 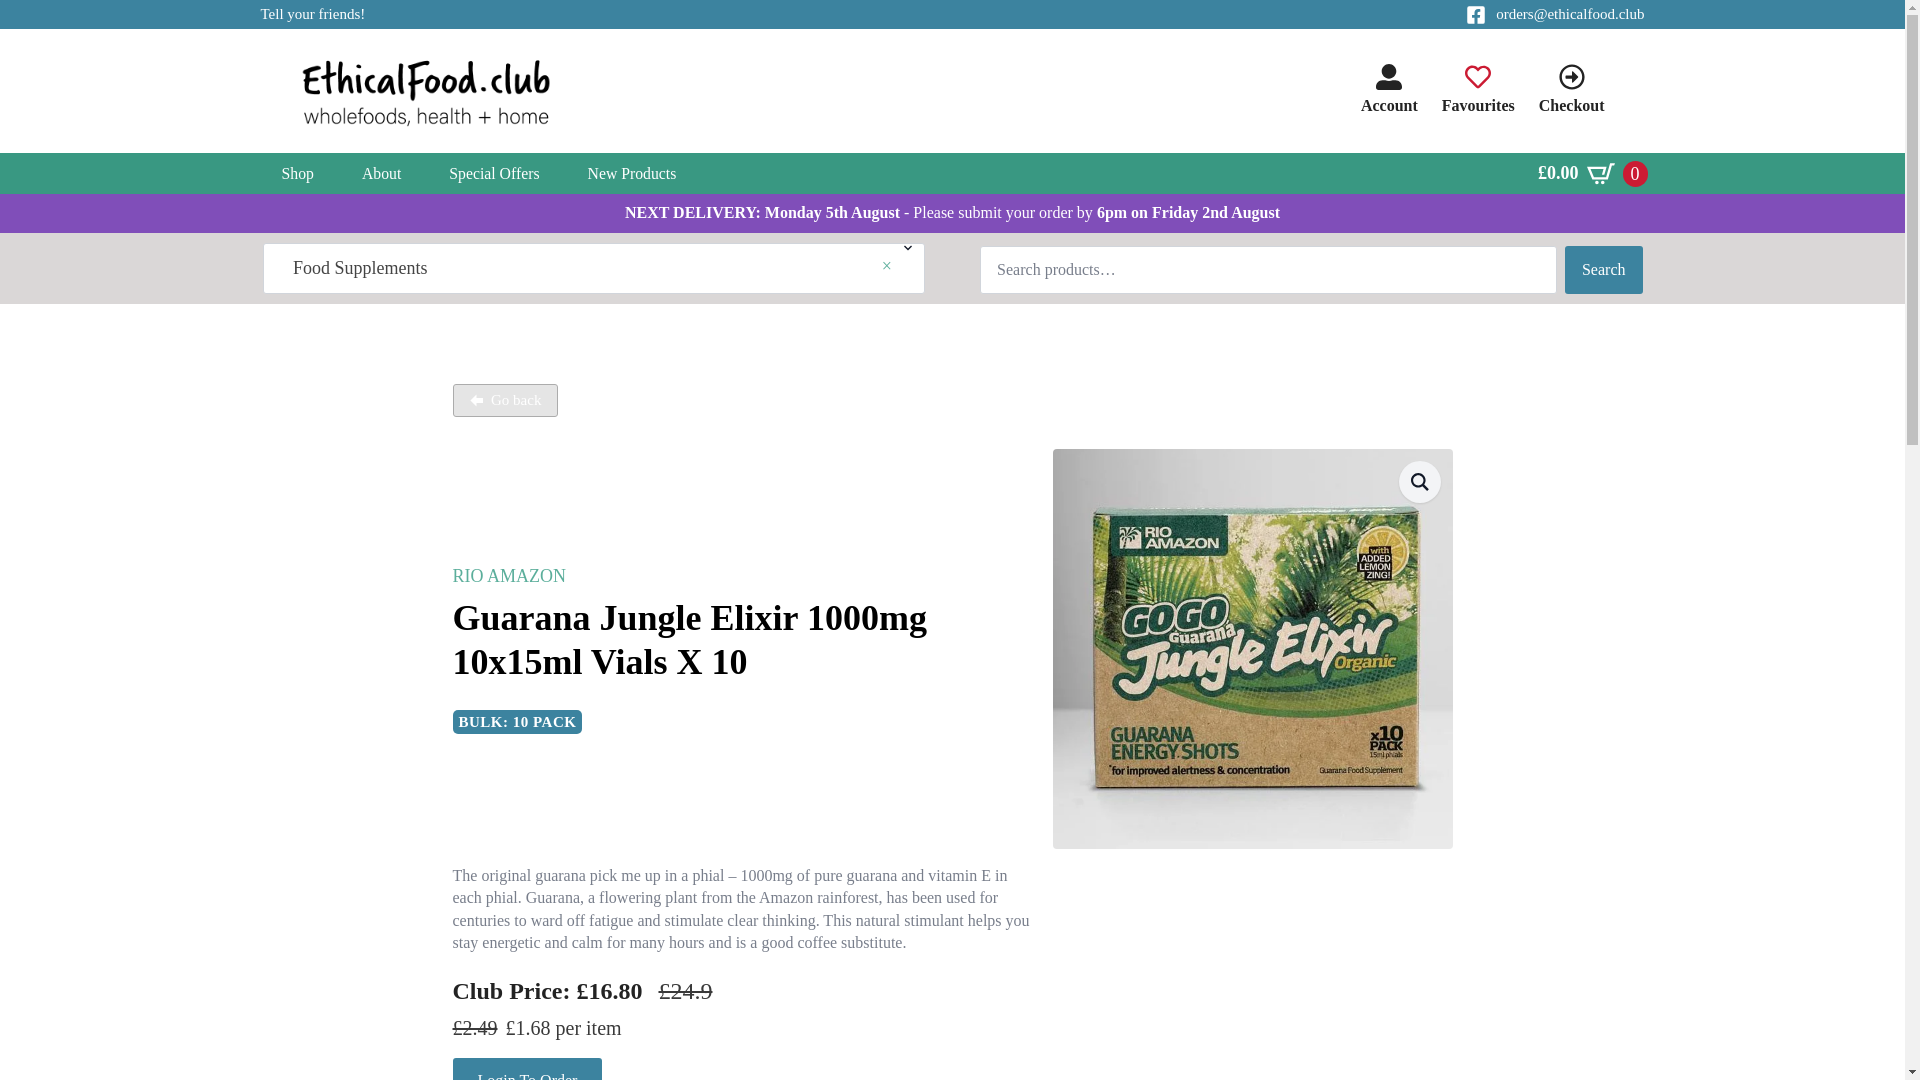 What do you see at coordinates (1604, 270) in the screenshot?
I see `Search` at bounding box center [1604, 270].